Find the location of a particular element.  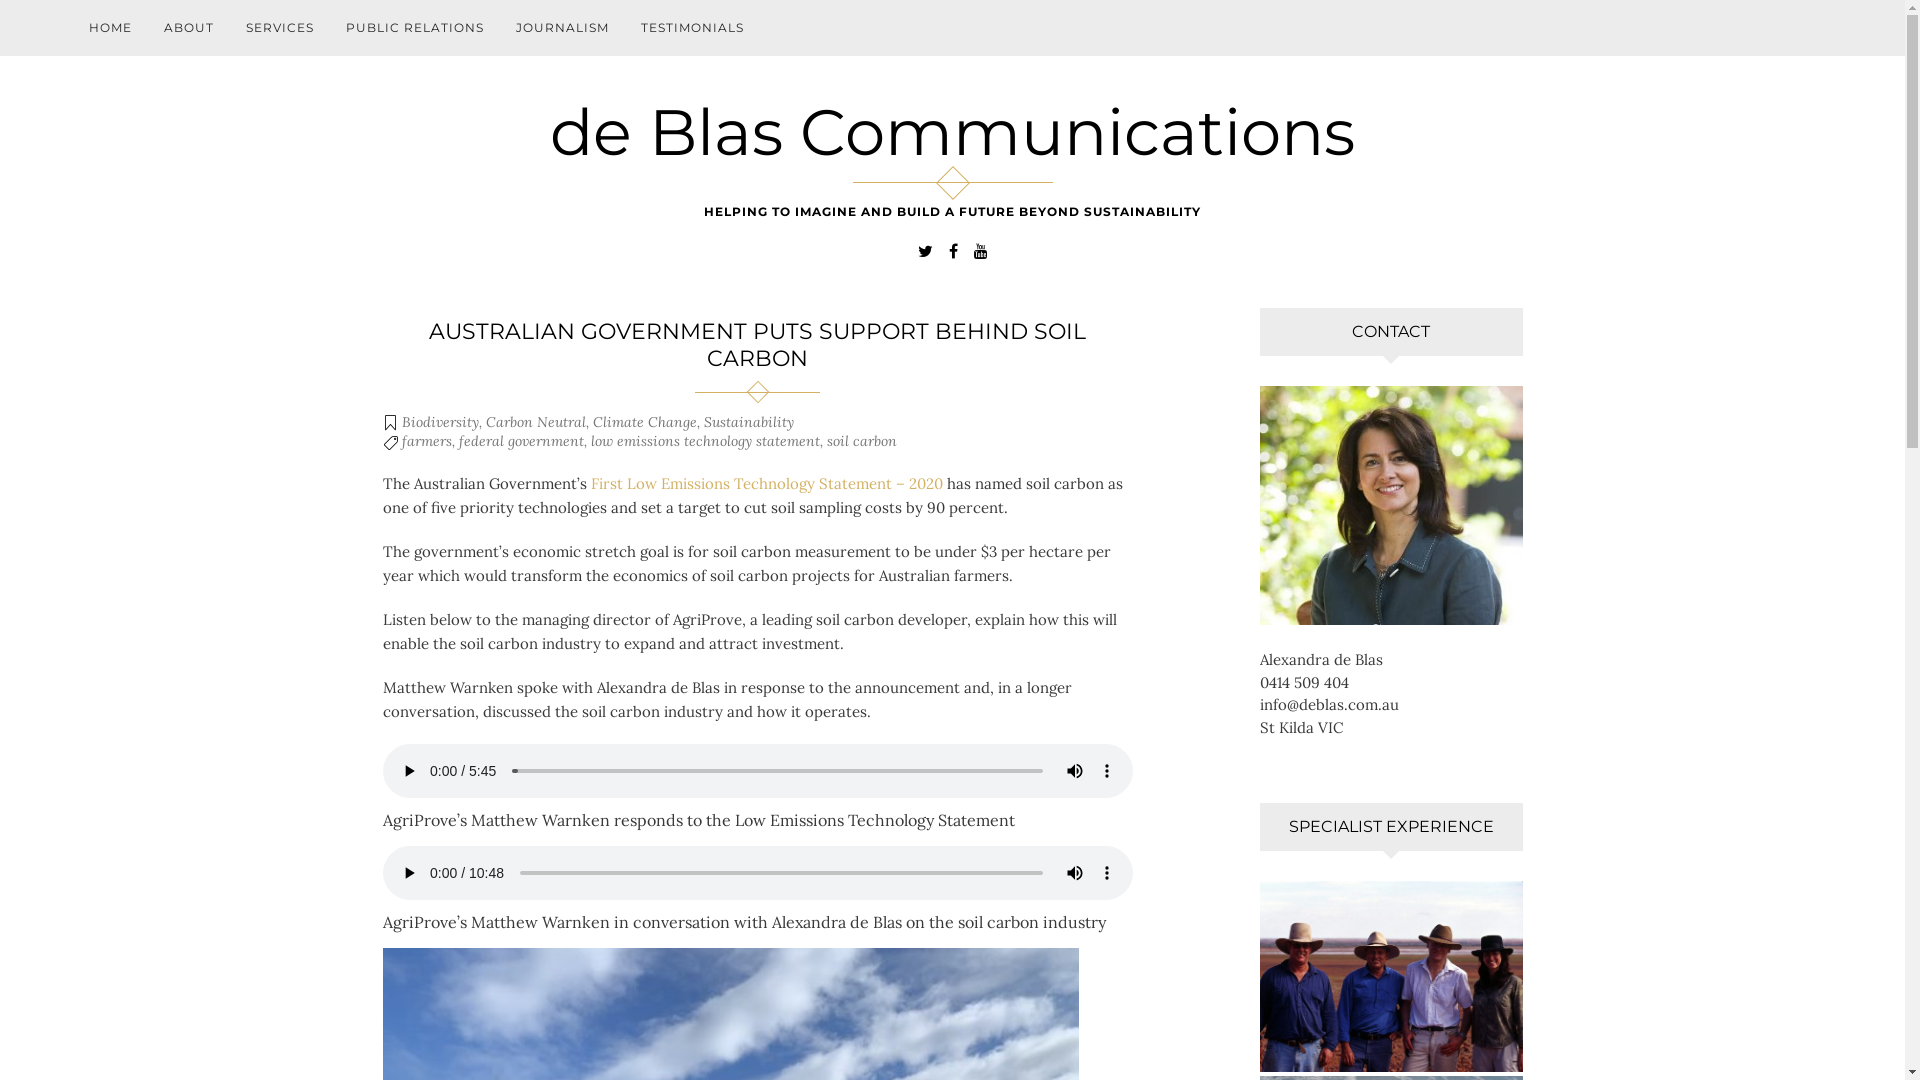

SERVICES is located at coordinates (280, 28).